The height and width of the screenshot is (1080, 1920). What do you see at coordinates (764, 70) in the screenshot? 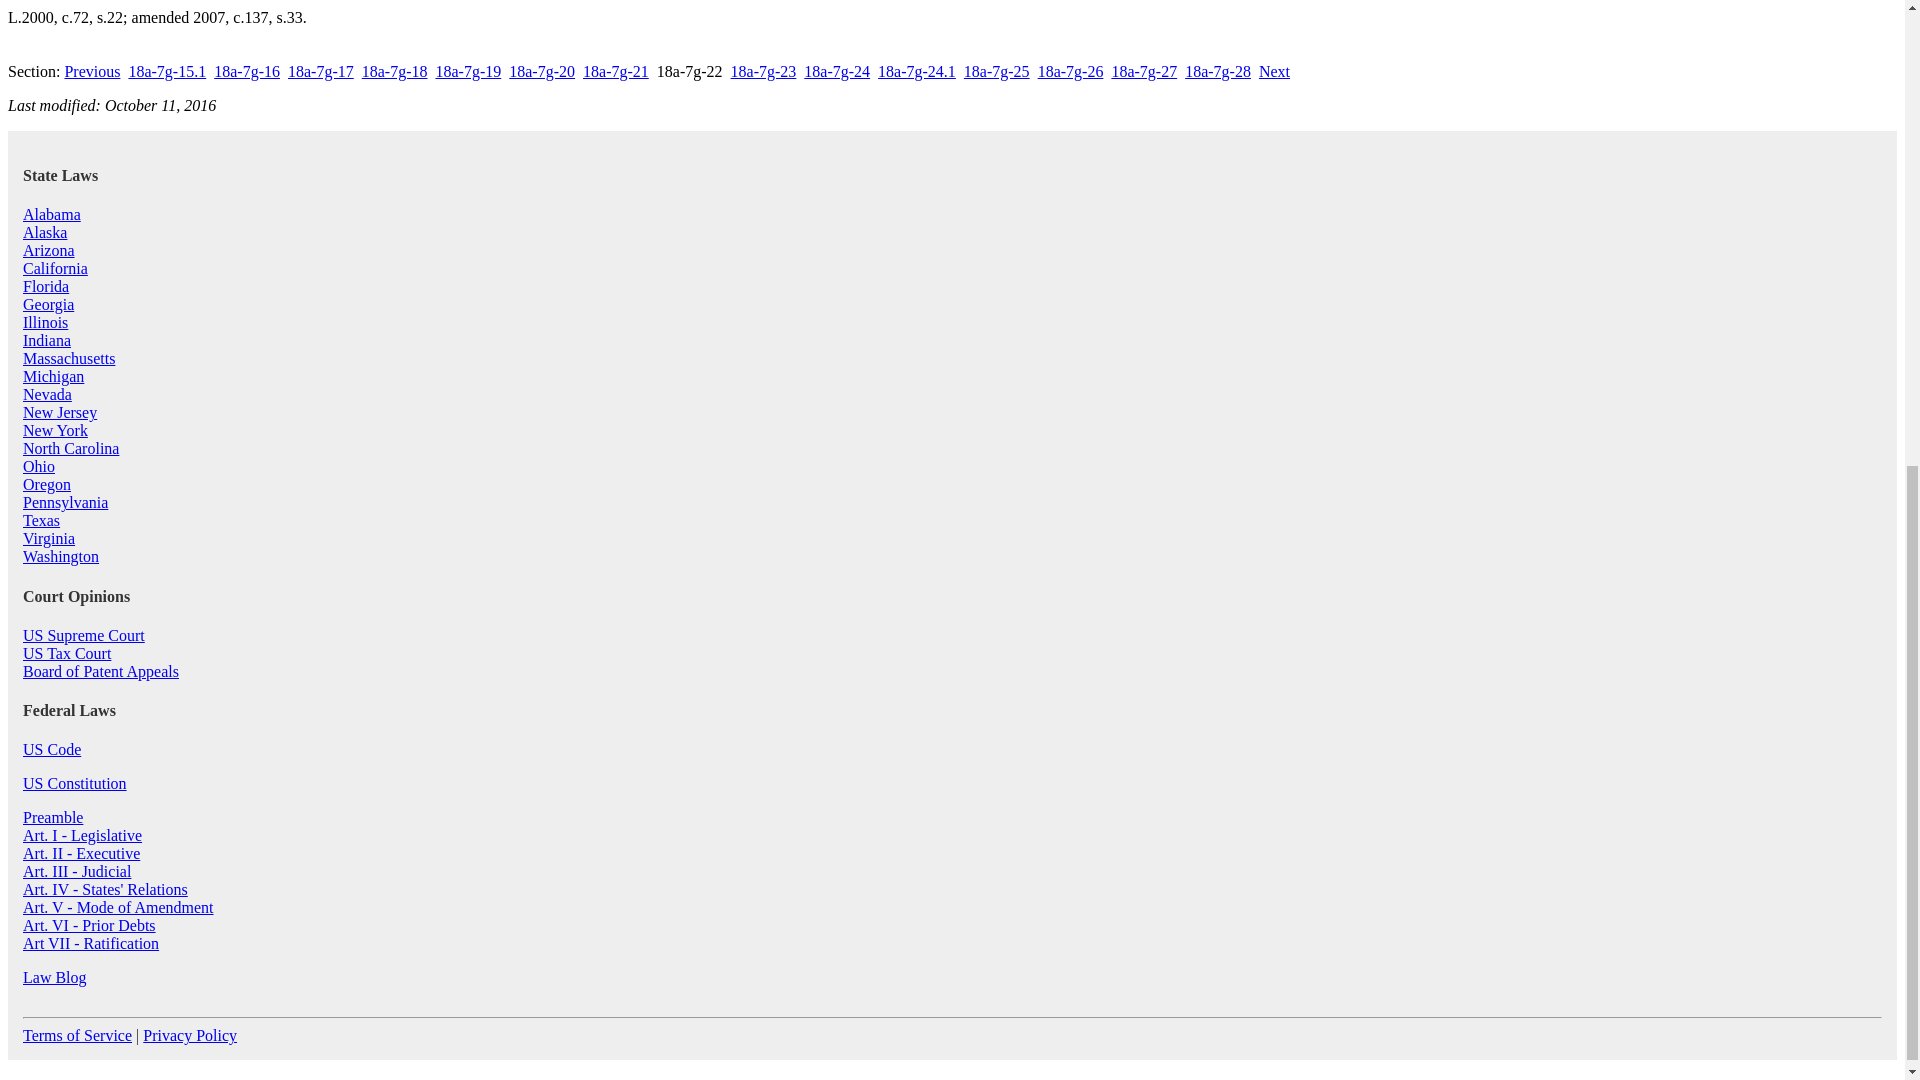
I see `18a-7g-23` at bounding box center [764, 70].